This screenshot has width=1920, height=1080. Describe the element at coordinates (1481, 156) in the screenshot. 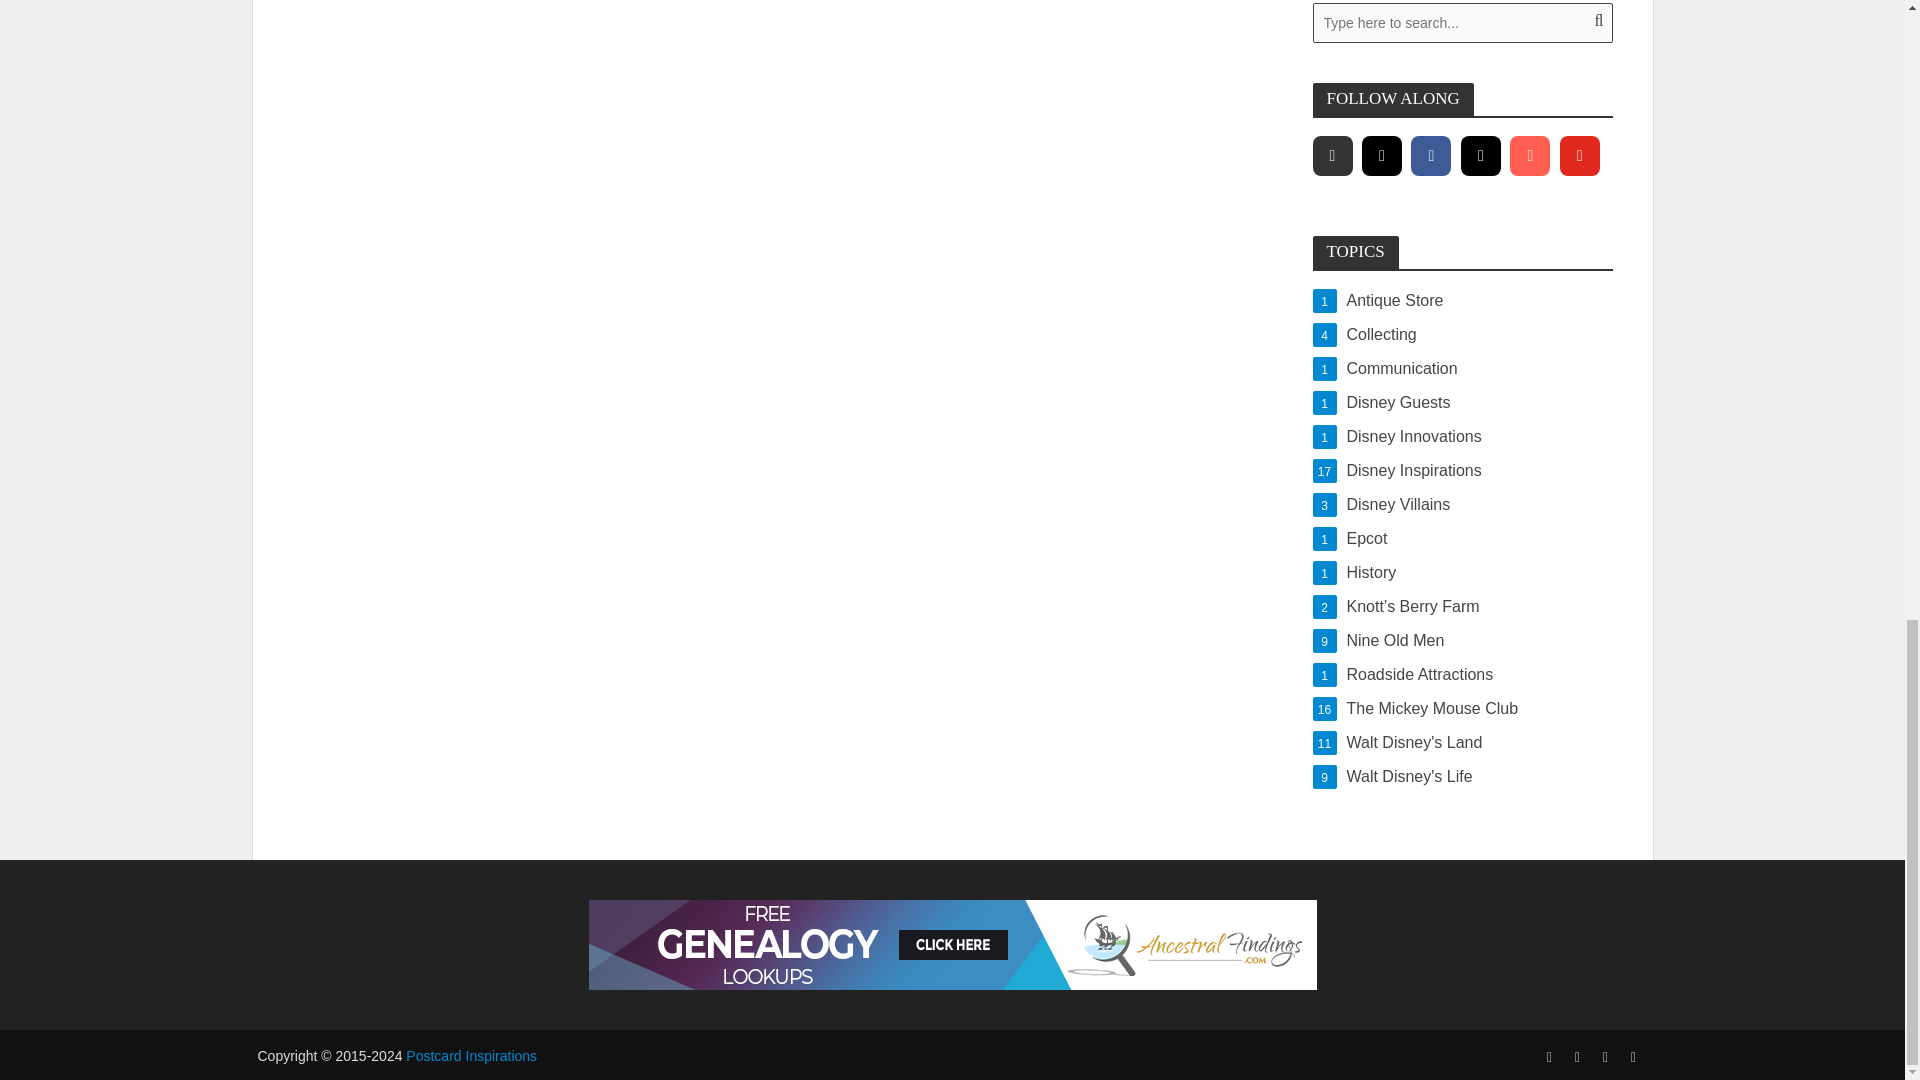

I see `mail` at that location.